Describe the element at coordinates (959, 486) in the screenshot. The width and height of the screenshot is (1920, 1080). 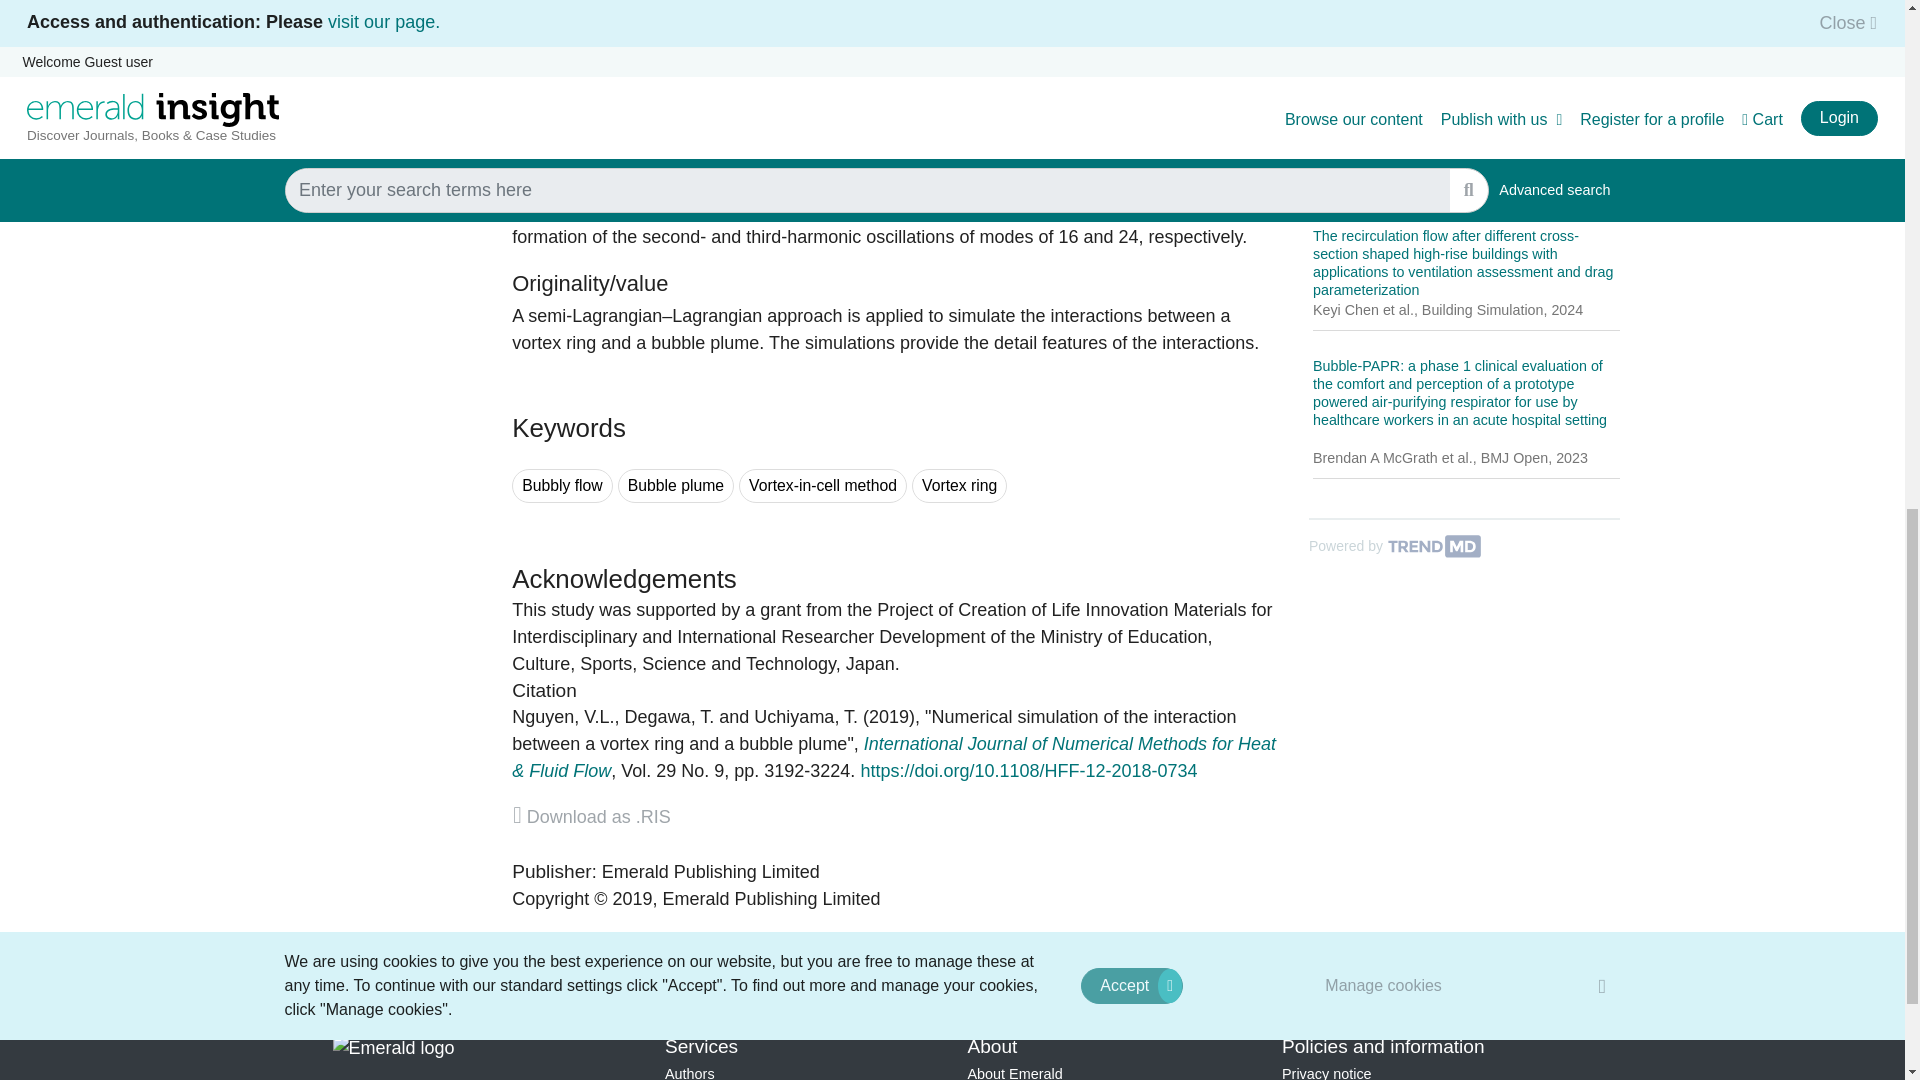
I see `Search for keyword Vortex ring` at that location.